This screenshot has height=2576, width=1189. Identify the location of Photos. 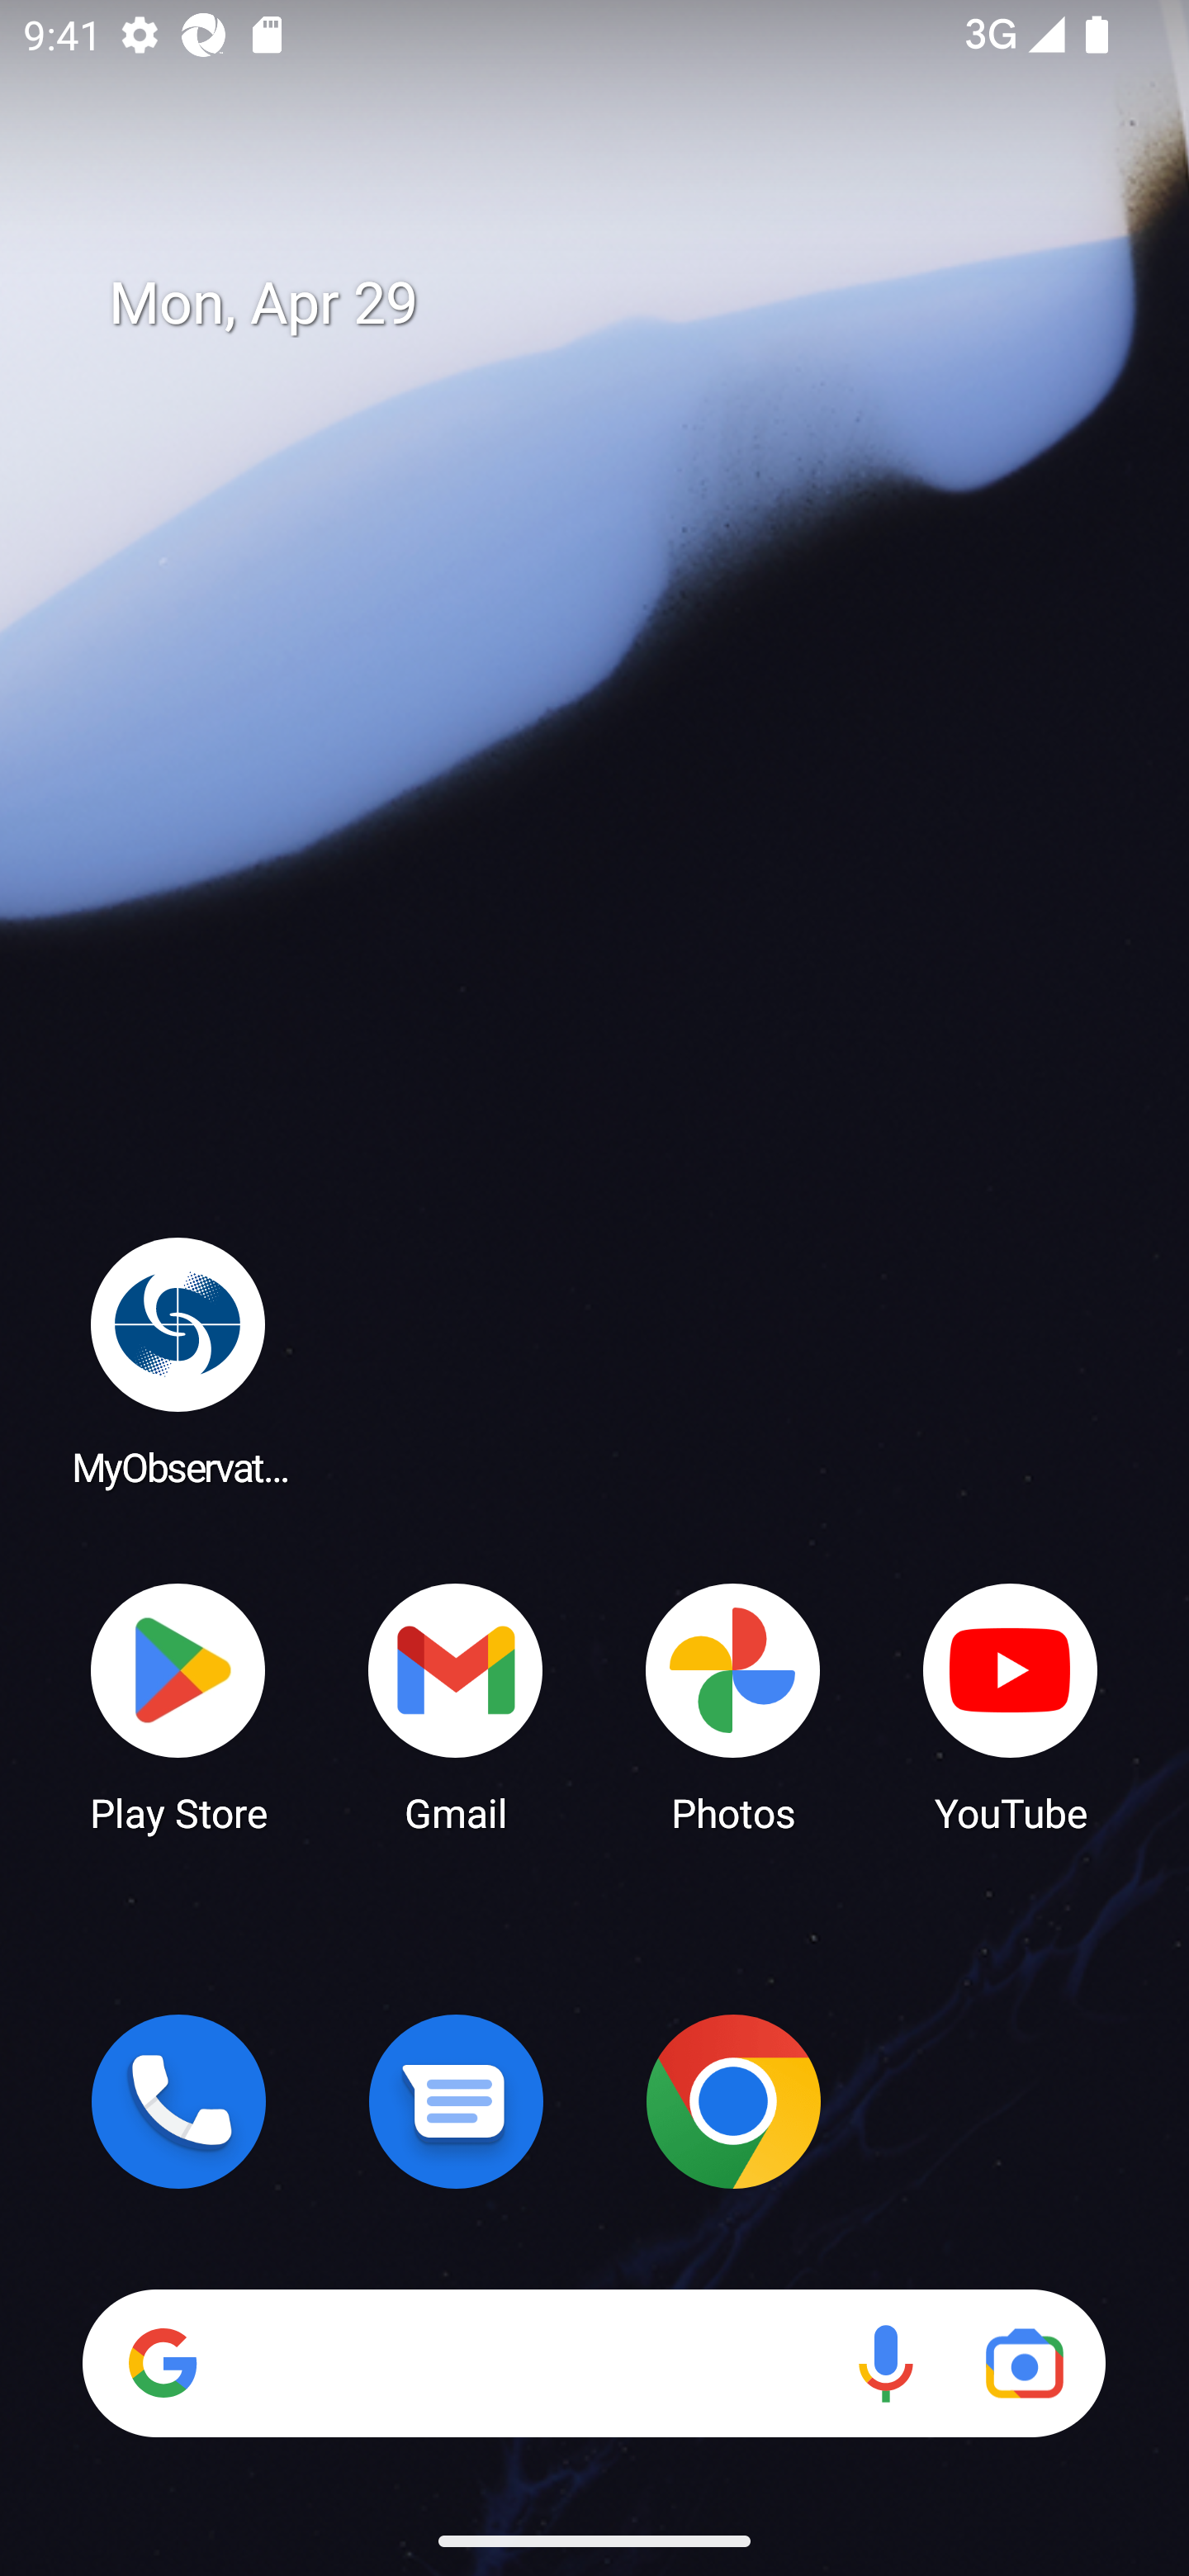
(733, 1706).